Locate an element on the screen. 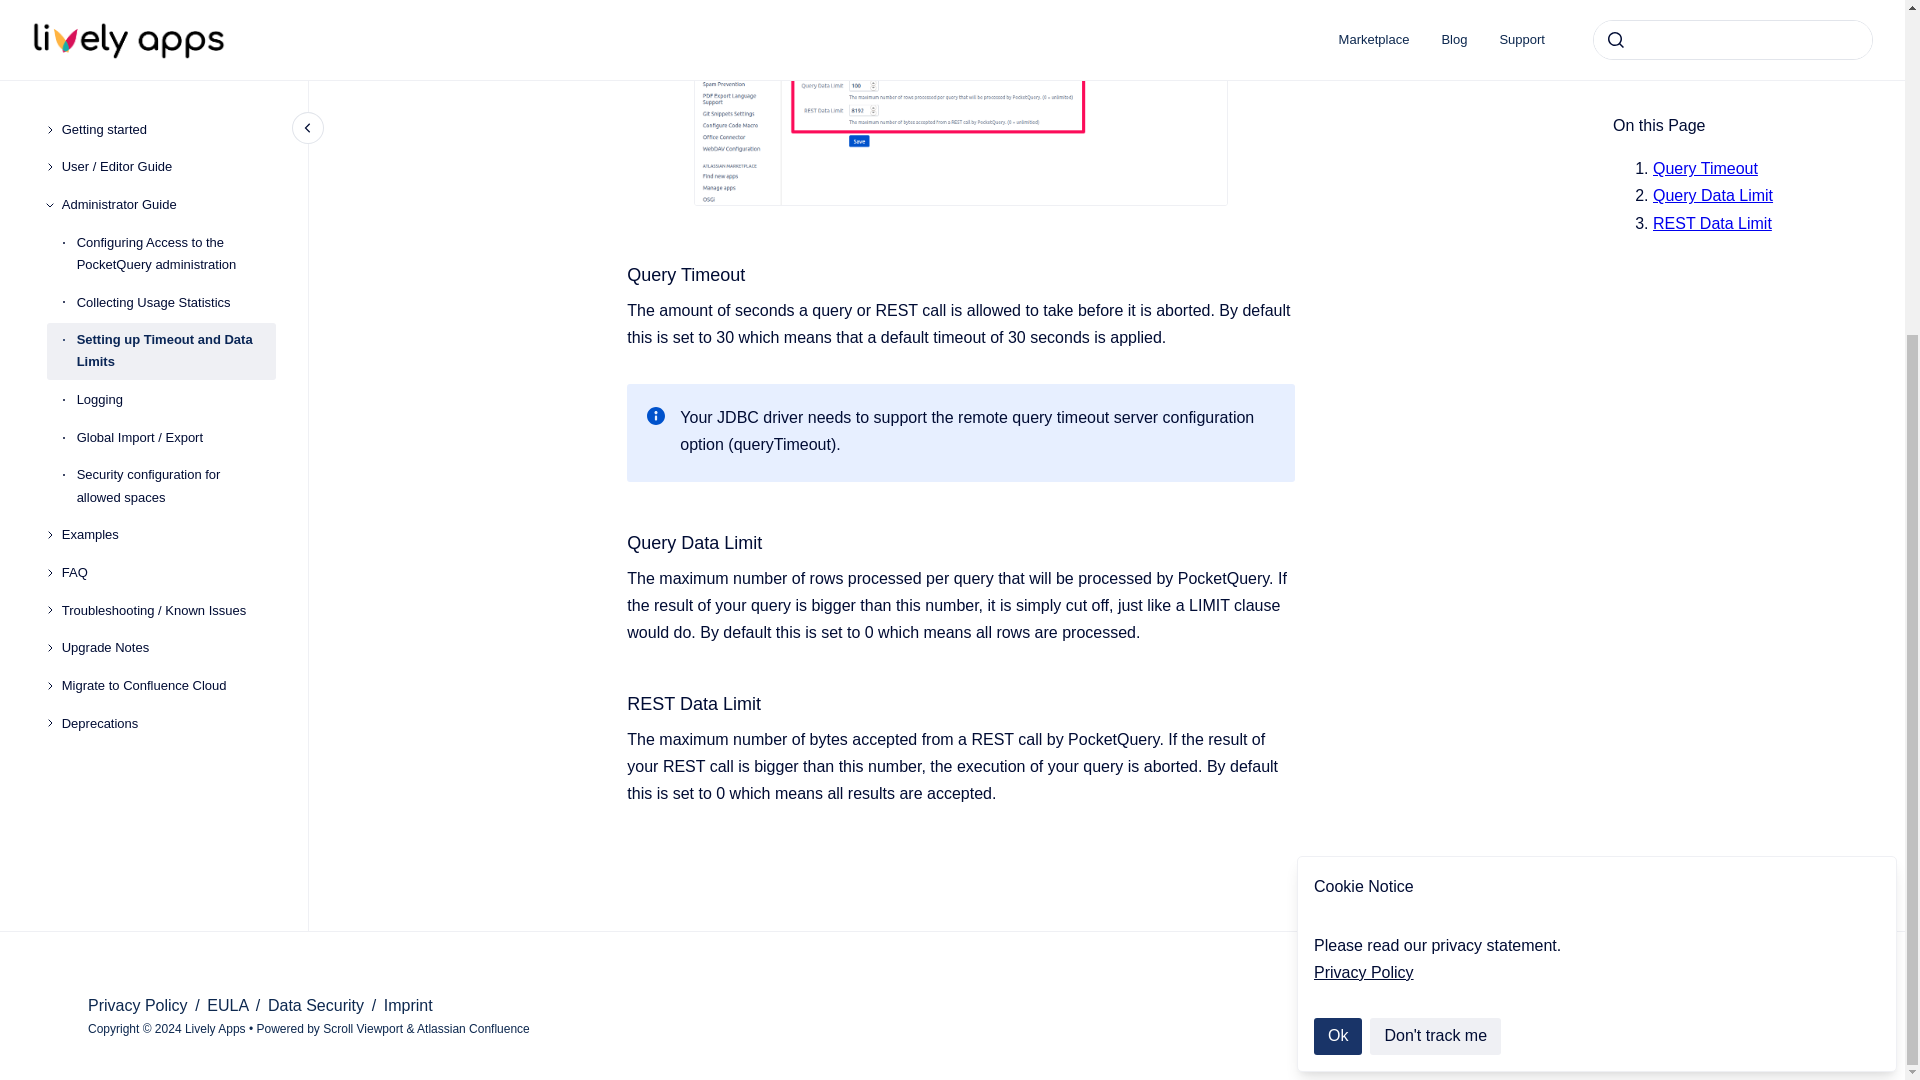 The height and width of the screenshot is (1080, 1920). Upgrade Notes is located at coordinates (168, 176).